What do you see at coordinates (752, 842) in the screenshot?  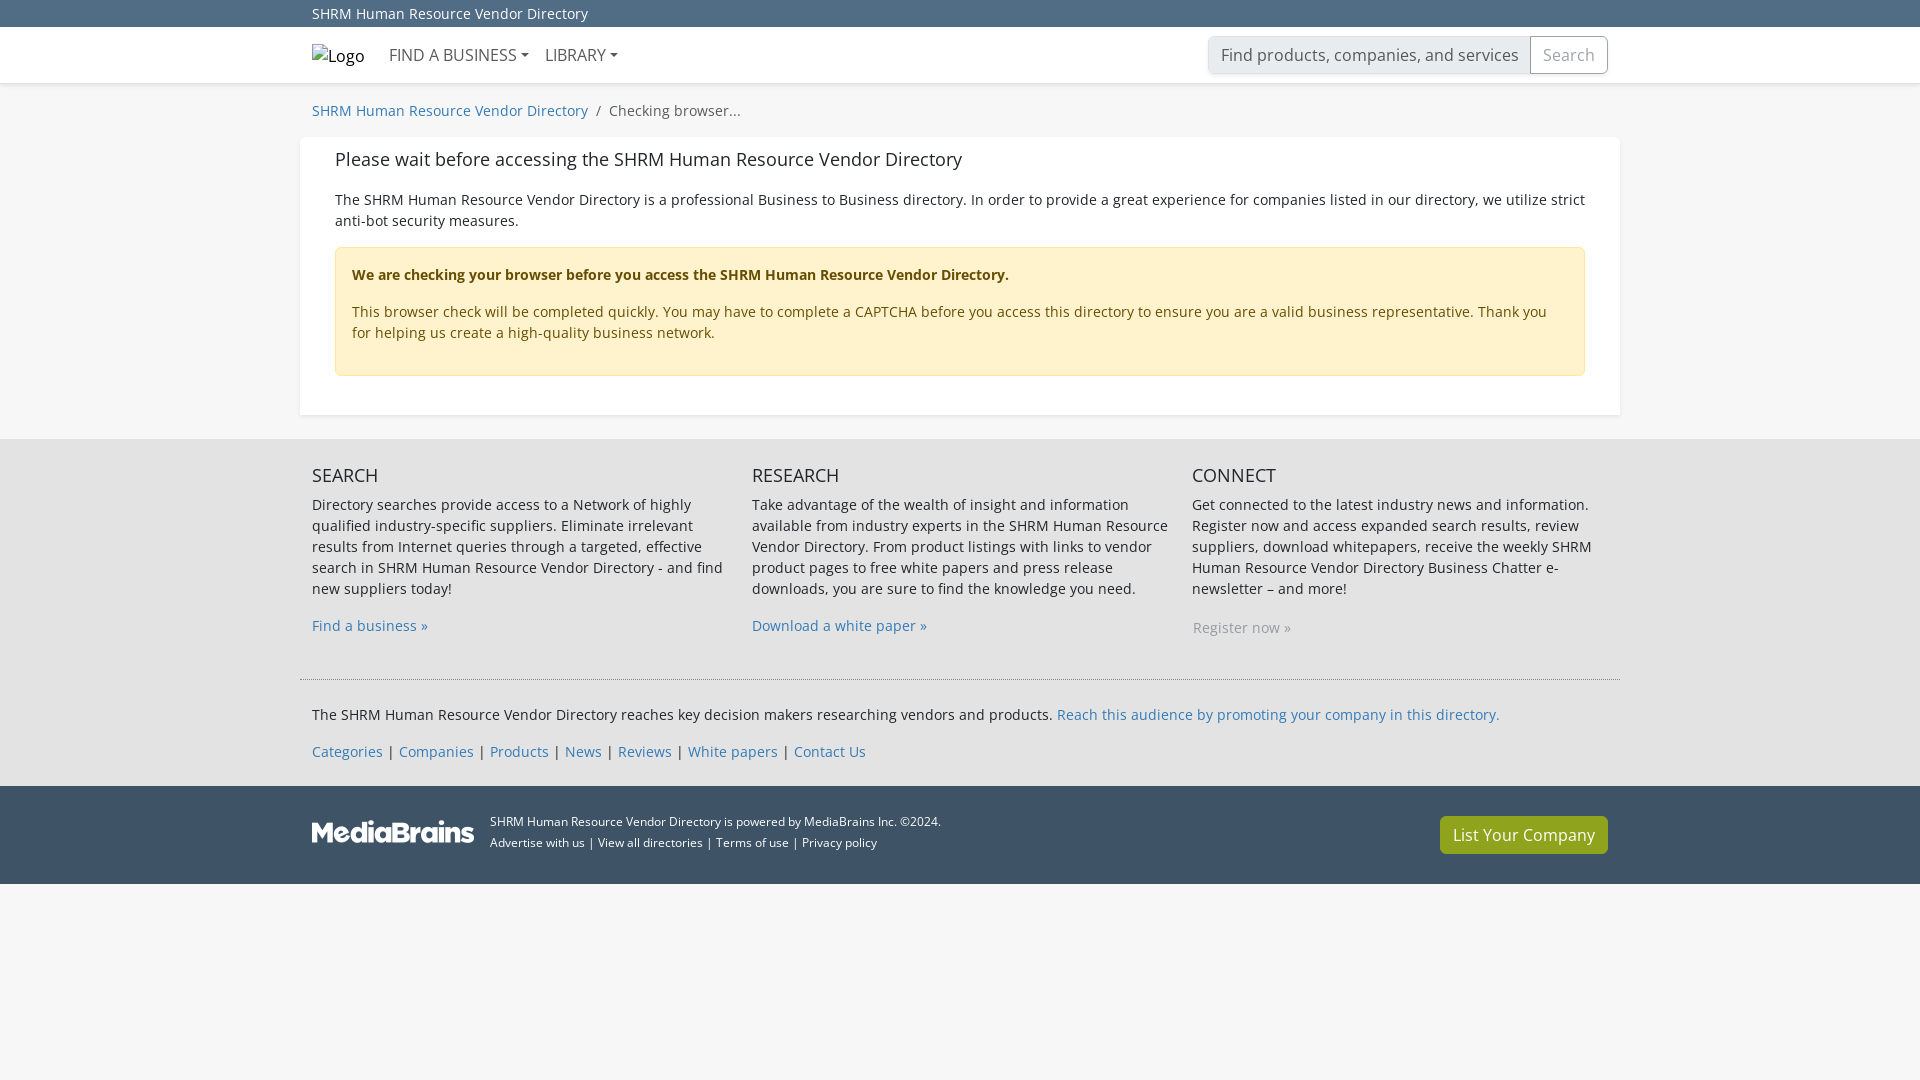 I see `Terms of use` at bounding box center [752, 842].